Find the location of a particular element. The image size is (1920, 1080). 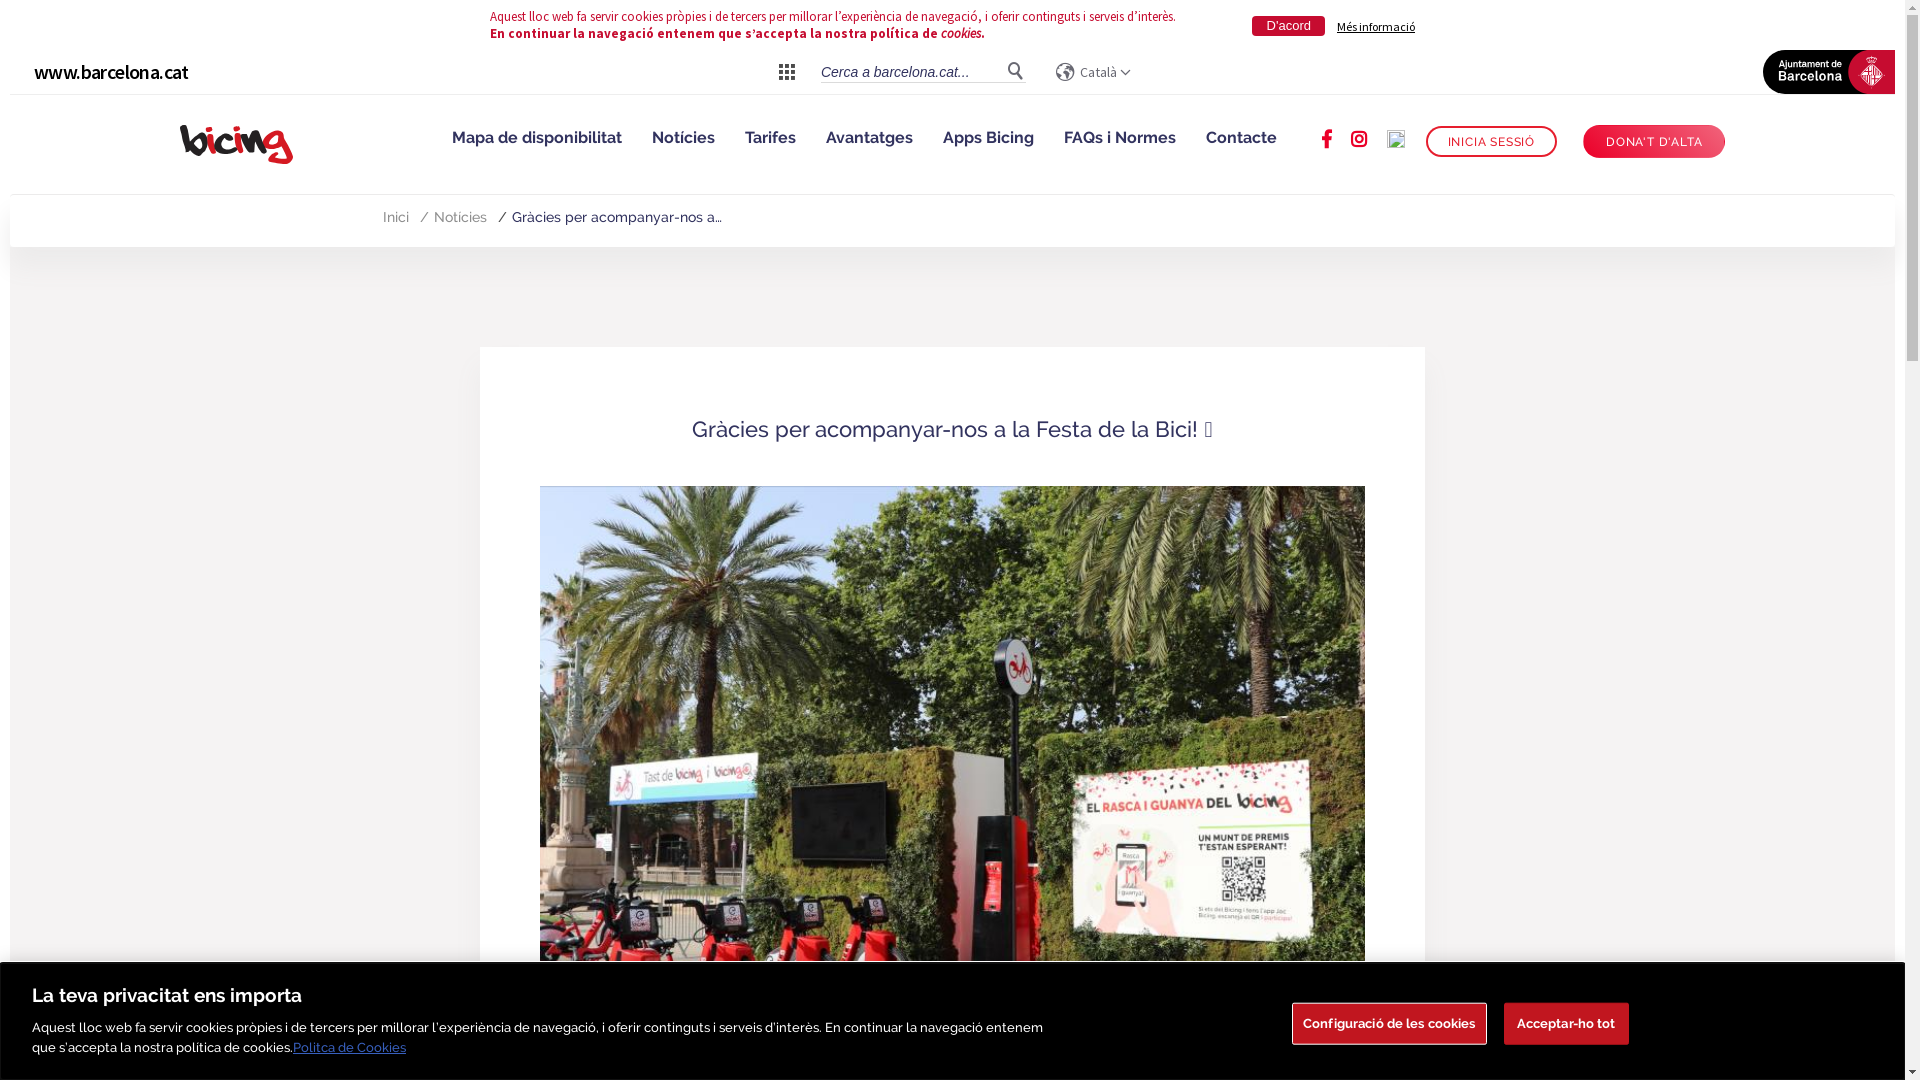

www.barcelona.cat is located at coordinates (112, 72).